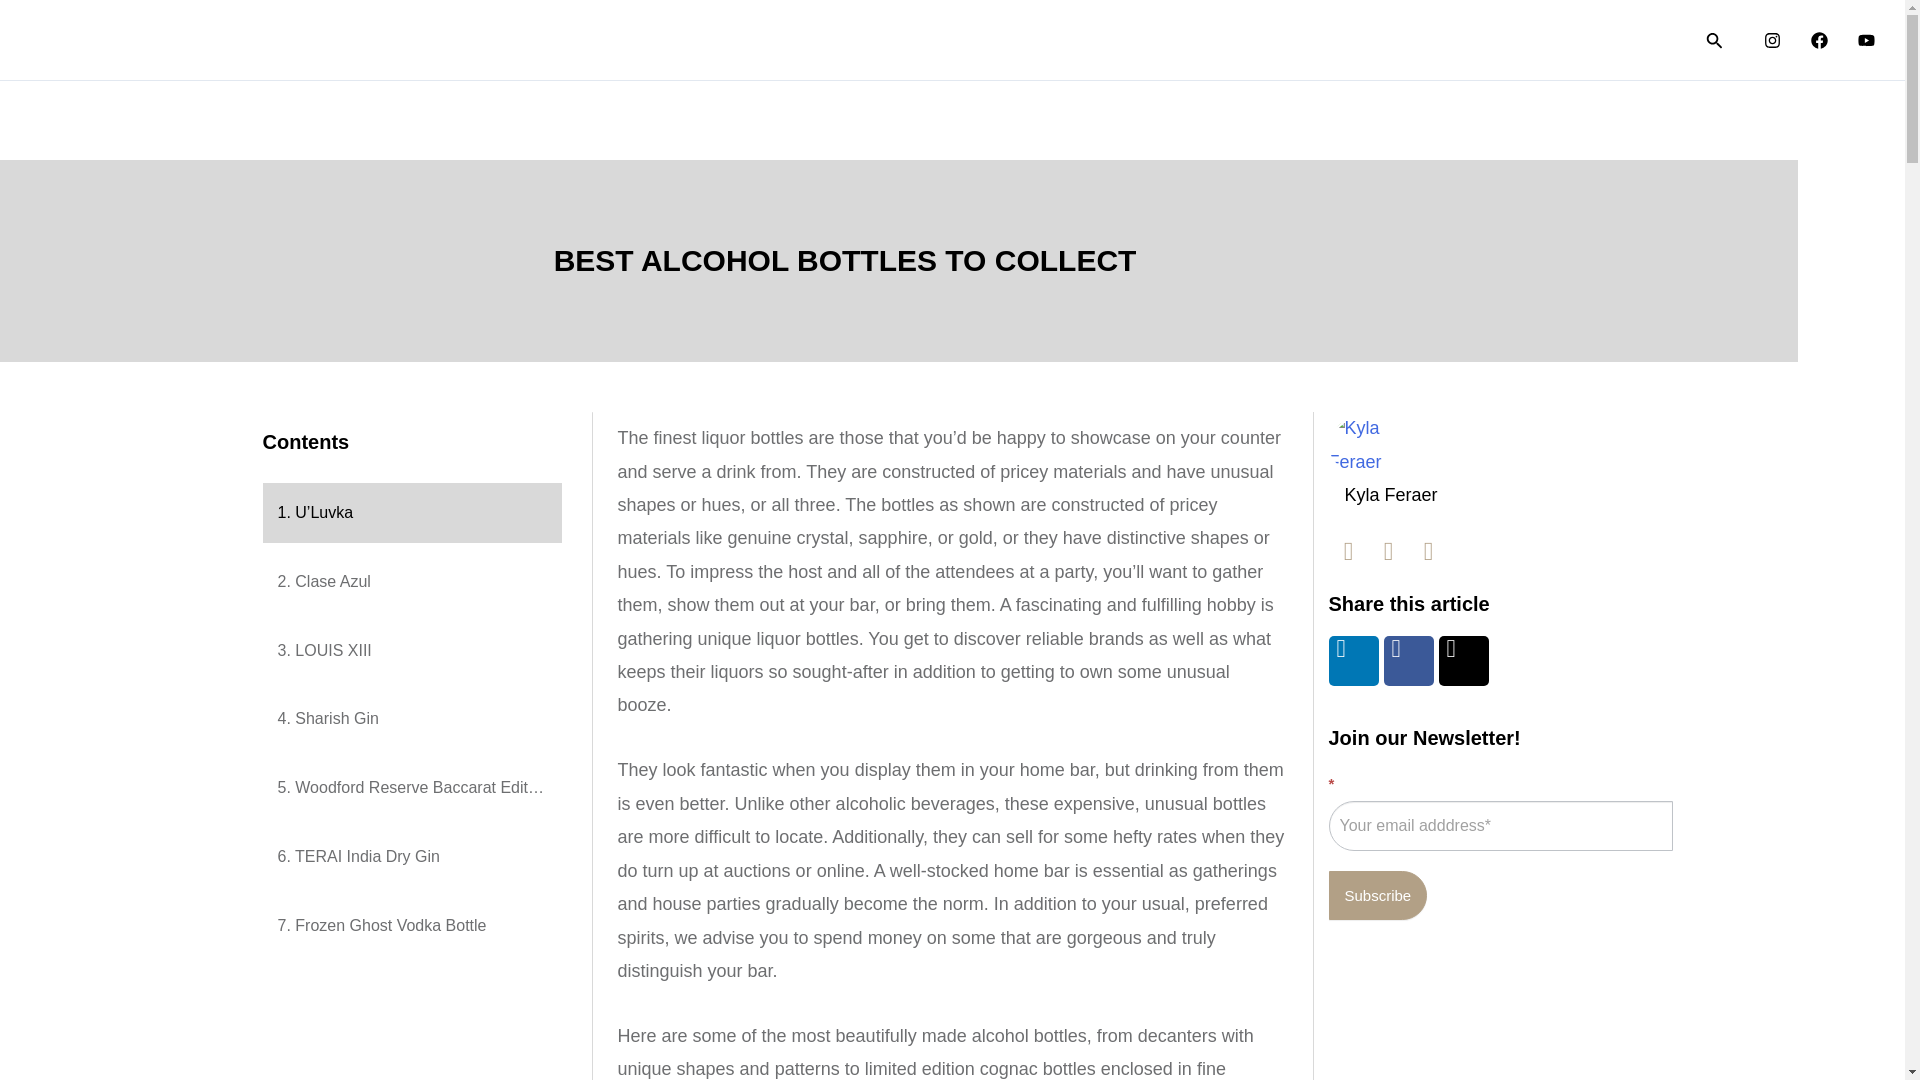  I want to click on Sharish Gin, so click(410, 719).